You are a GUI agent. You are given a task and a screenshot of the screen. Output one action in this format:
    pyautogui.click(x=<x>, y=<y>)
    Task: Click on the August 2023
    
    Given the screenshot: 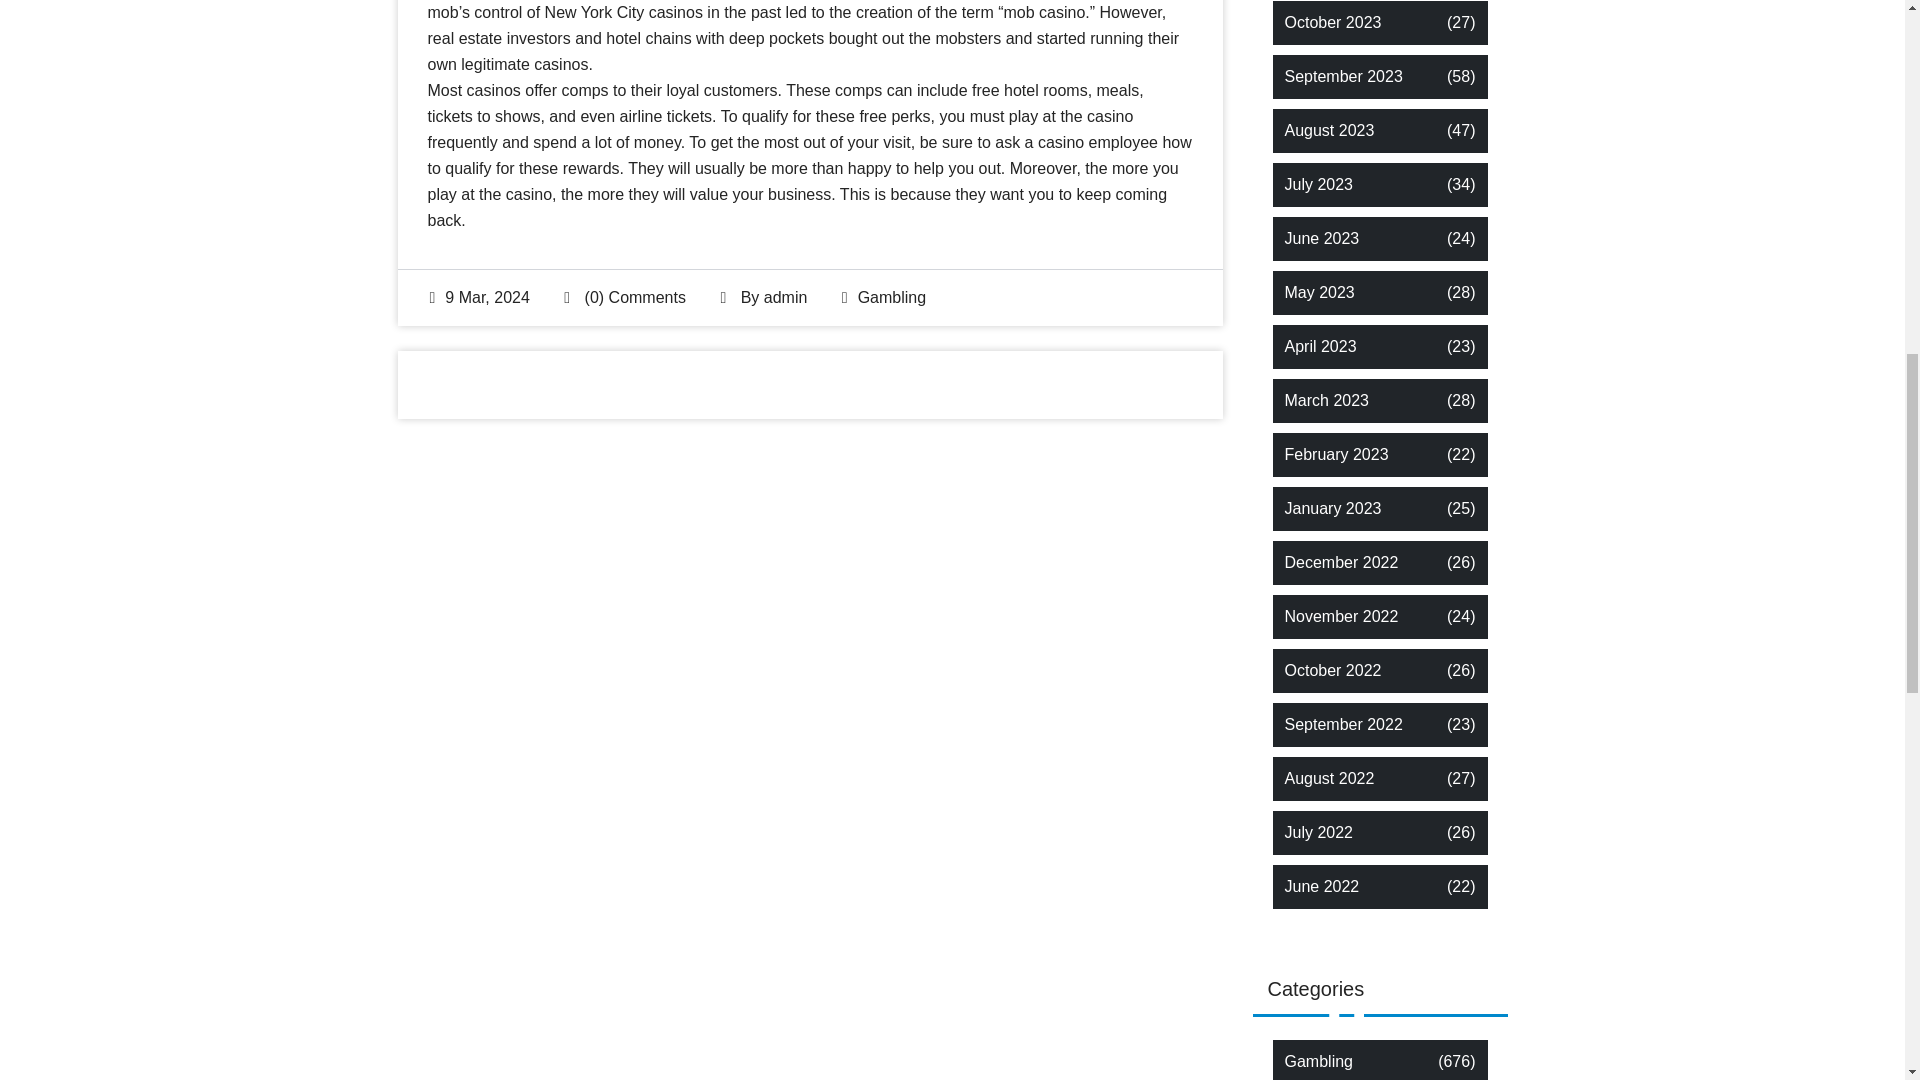 What is the action you would take?
    pyautogui.click(x=1329, y=130)
    